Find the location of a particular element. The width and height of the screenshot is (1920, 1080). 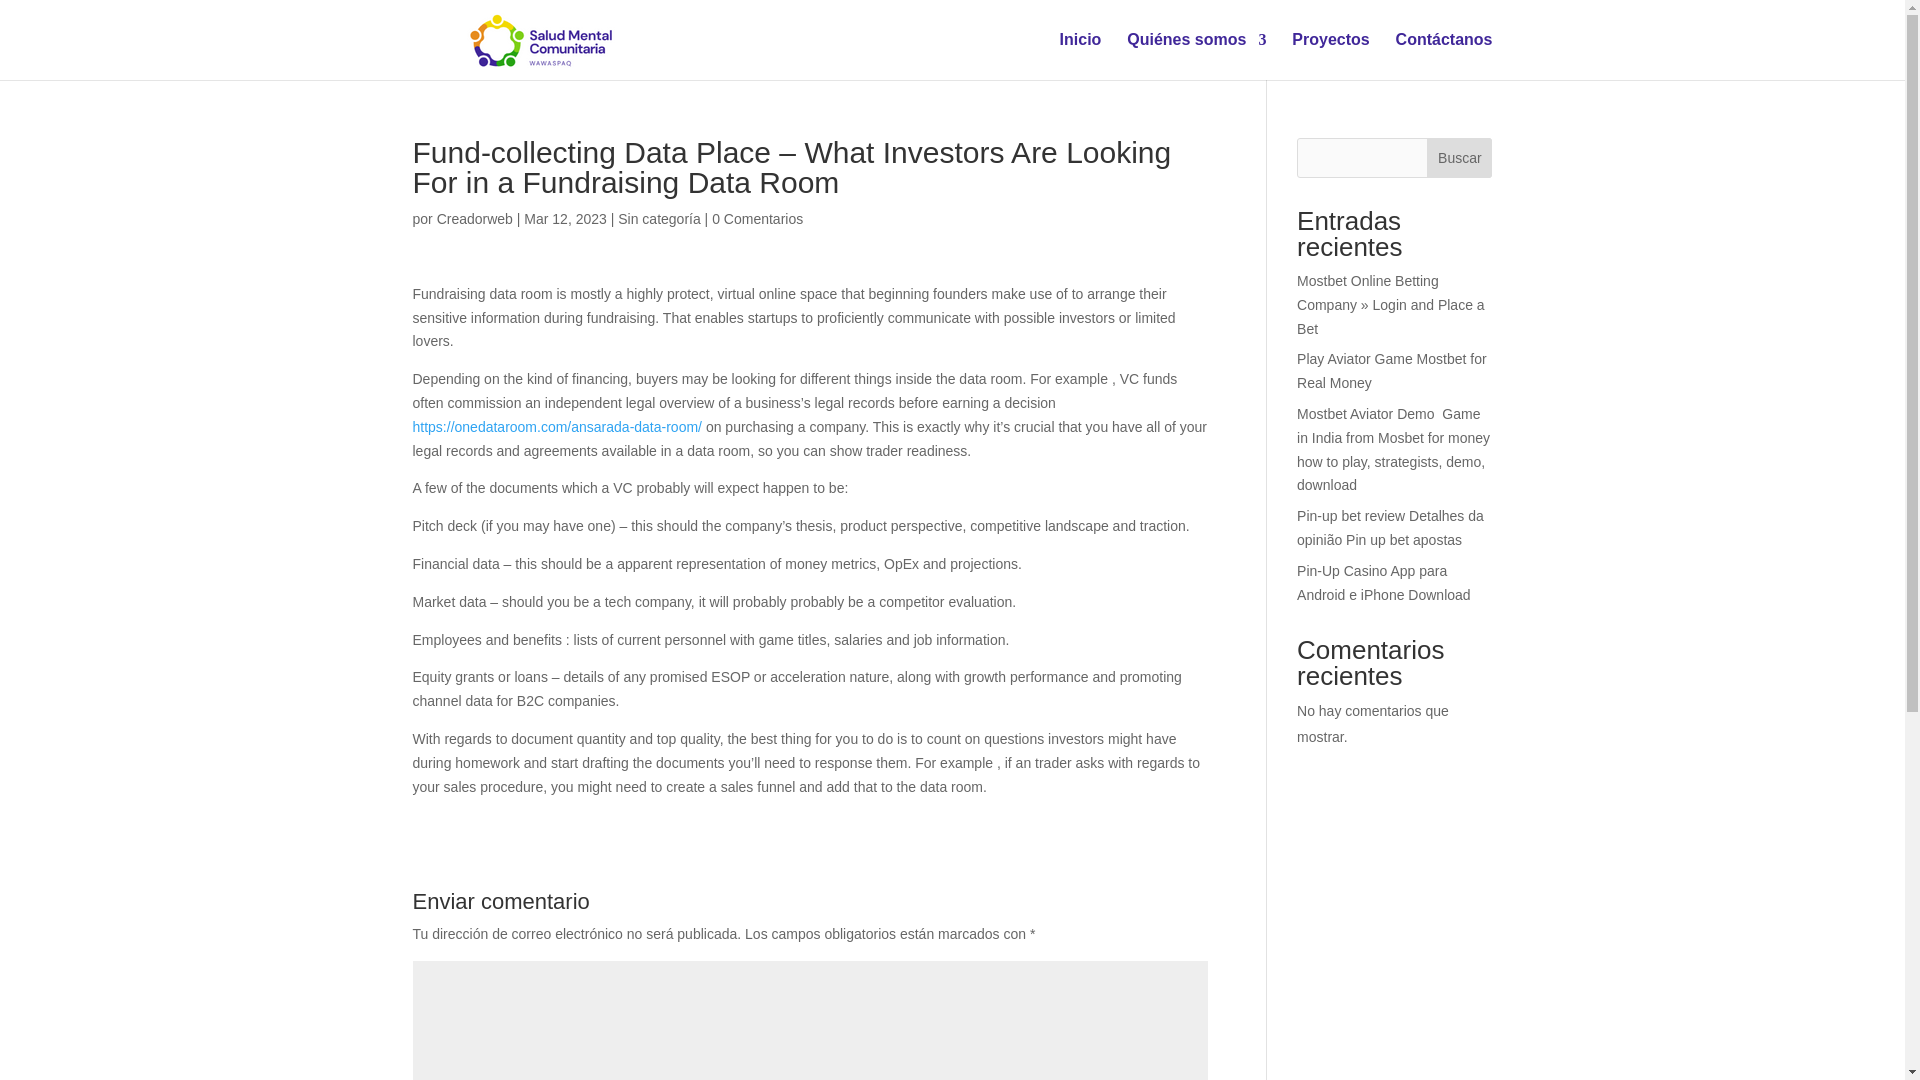

Inicio is located at coordinates (1080, 56).